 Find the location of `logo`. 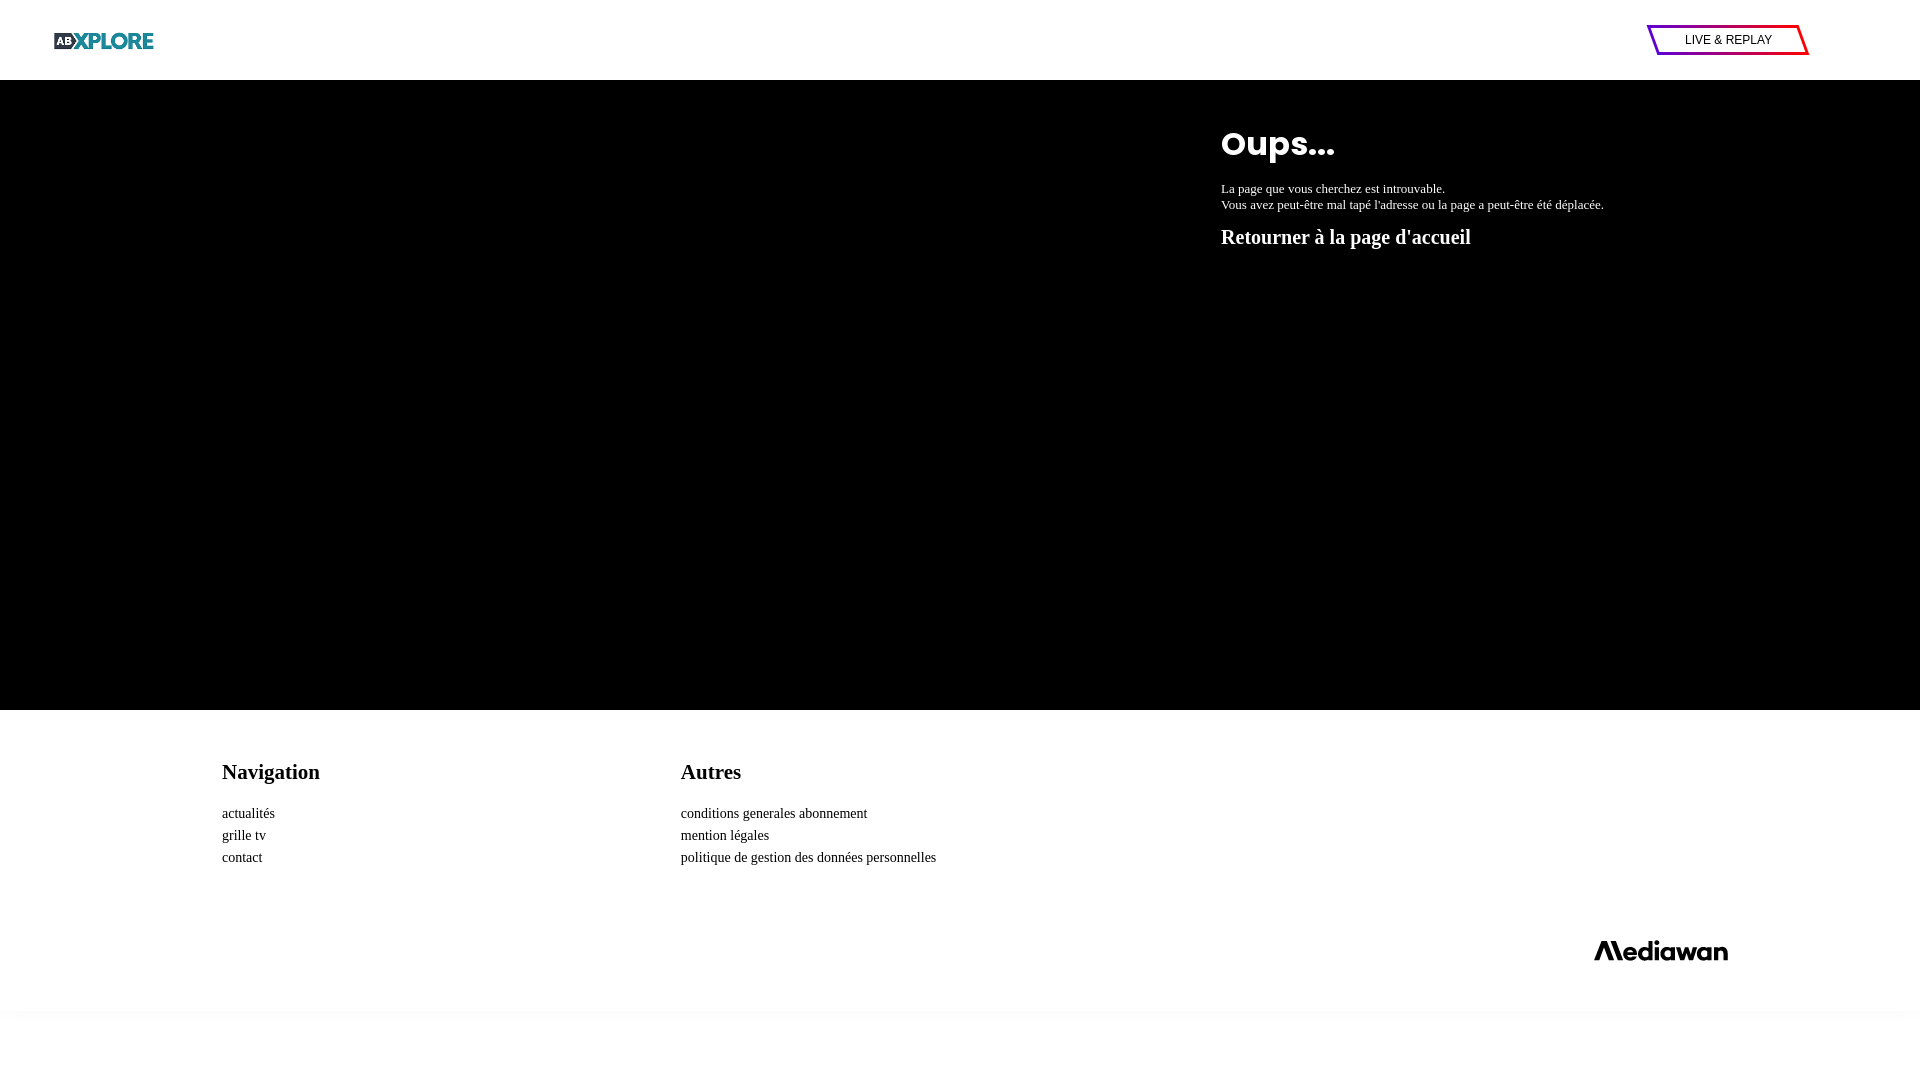

logo is located at coordinates (105, 40).